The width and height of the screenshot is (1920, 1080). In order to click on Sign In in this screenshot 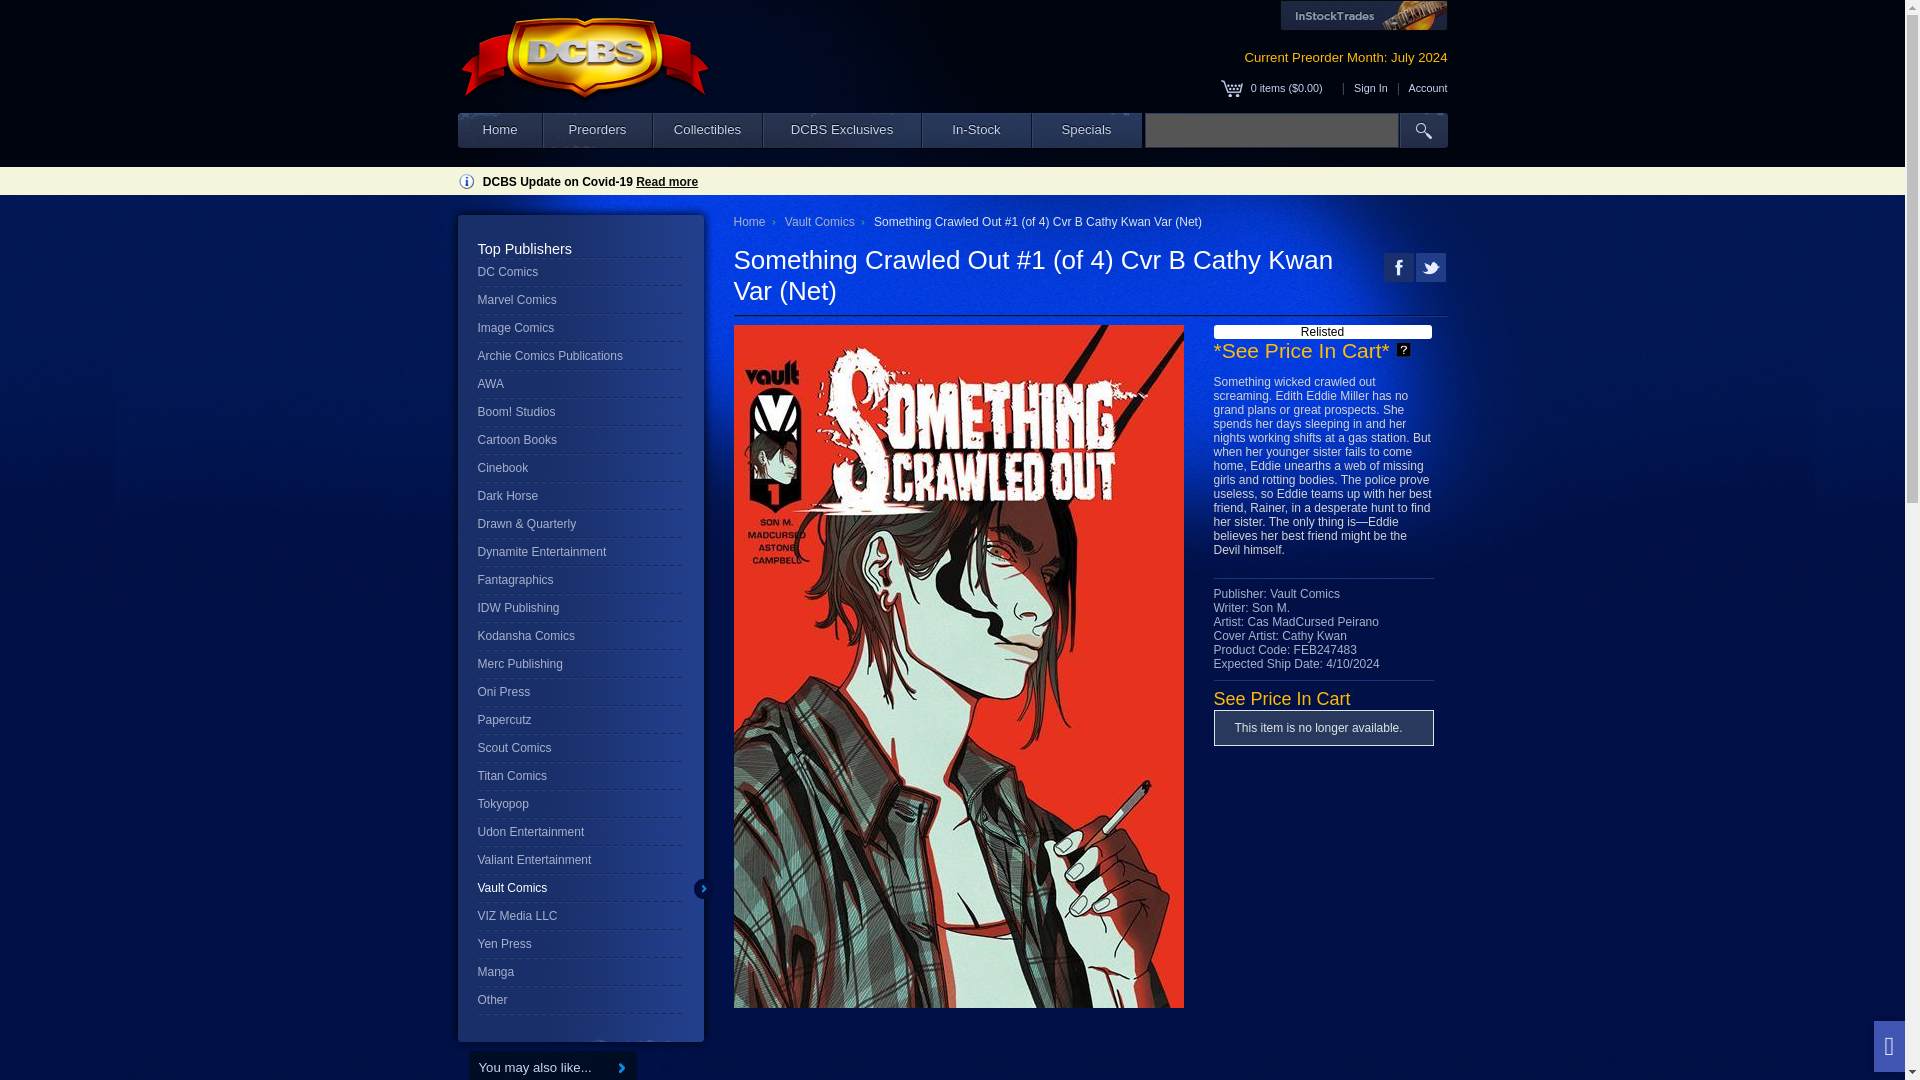, I will do `click(1370, 88)`.